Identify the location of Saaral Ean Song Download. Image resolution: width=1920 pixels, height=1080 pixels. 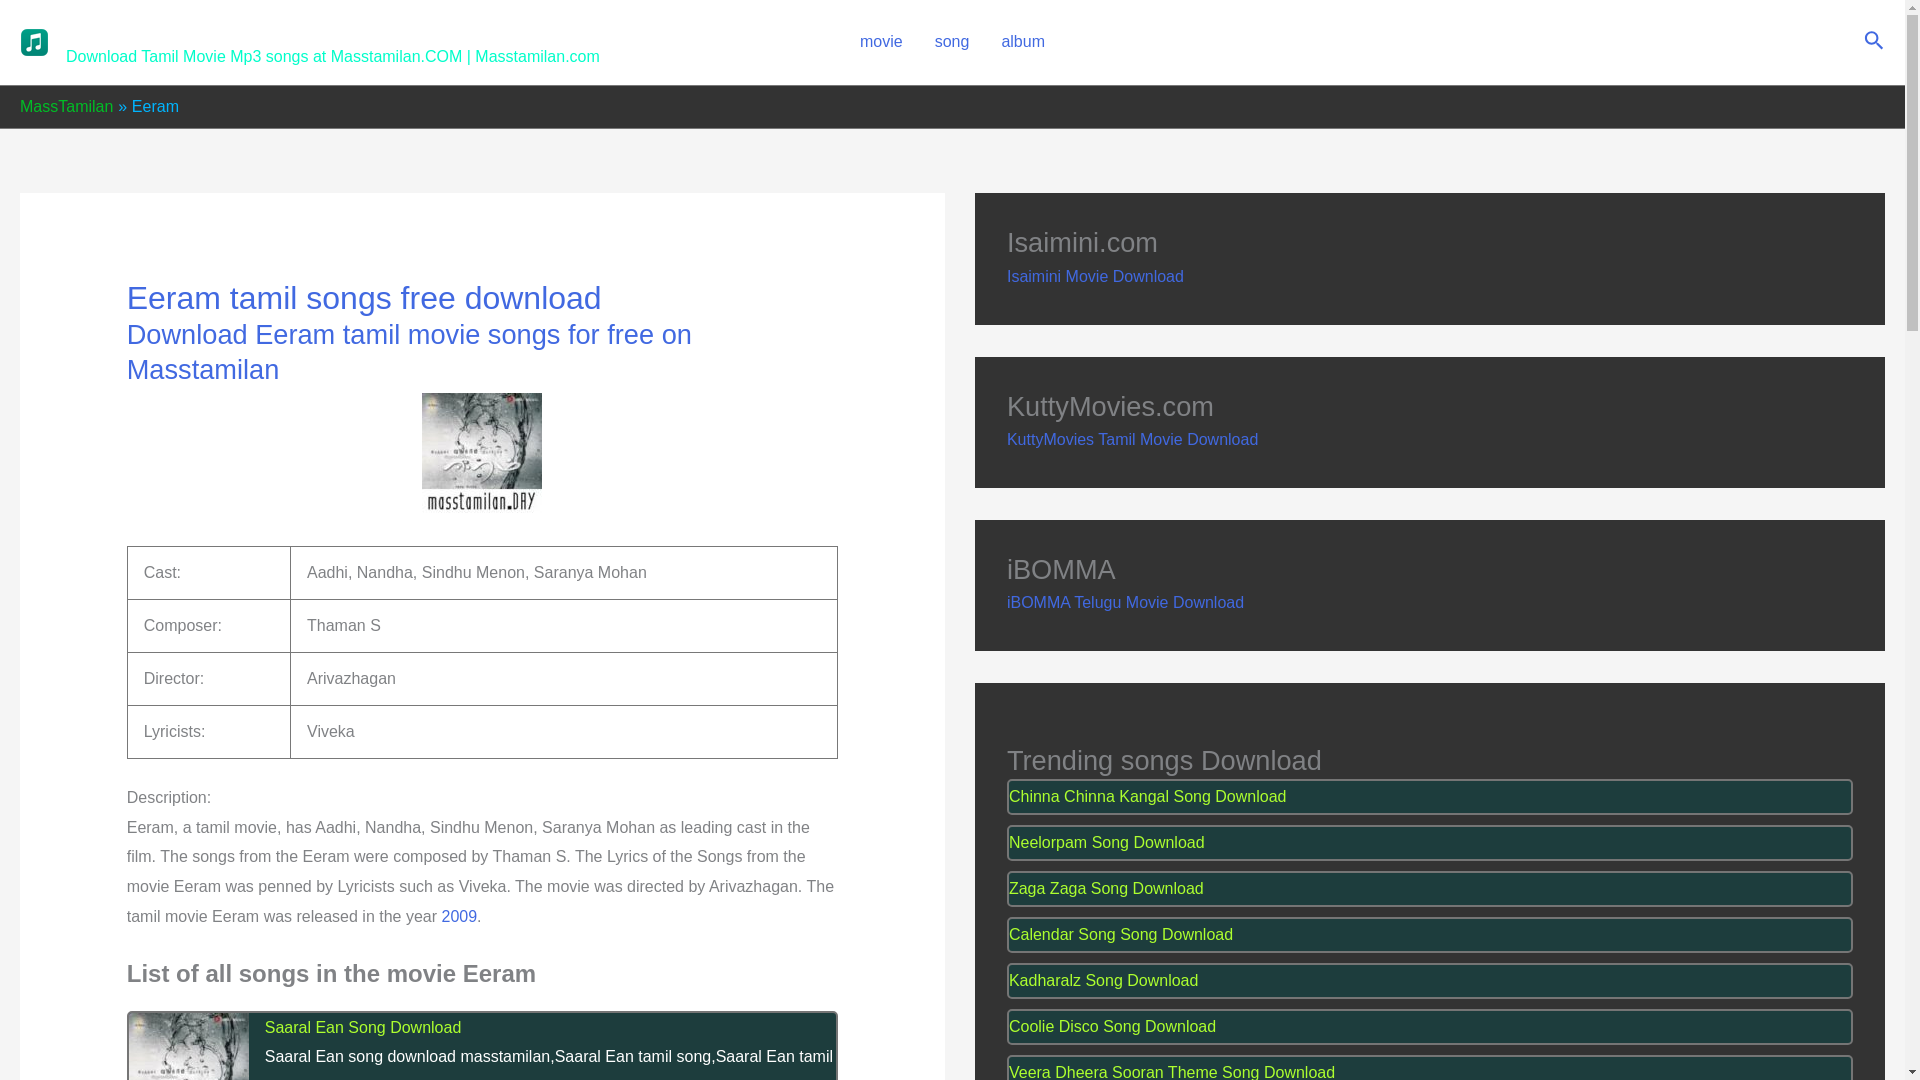
(482, 1028).